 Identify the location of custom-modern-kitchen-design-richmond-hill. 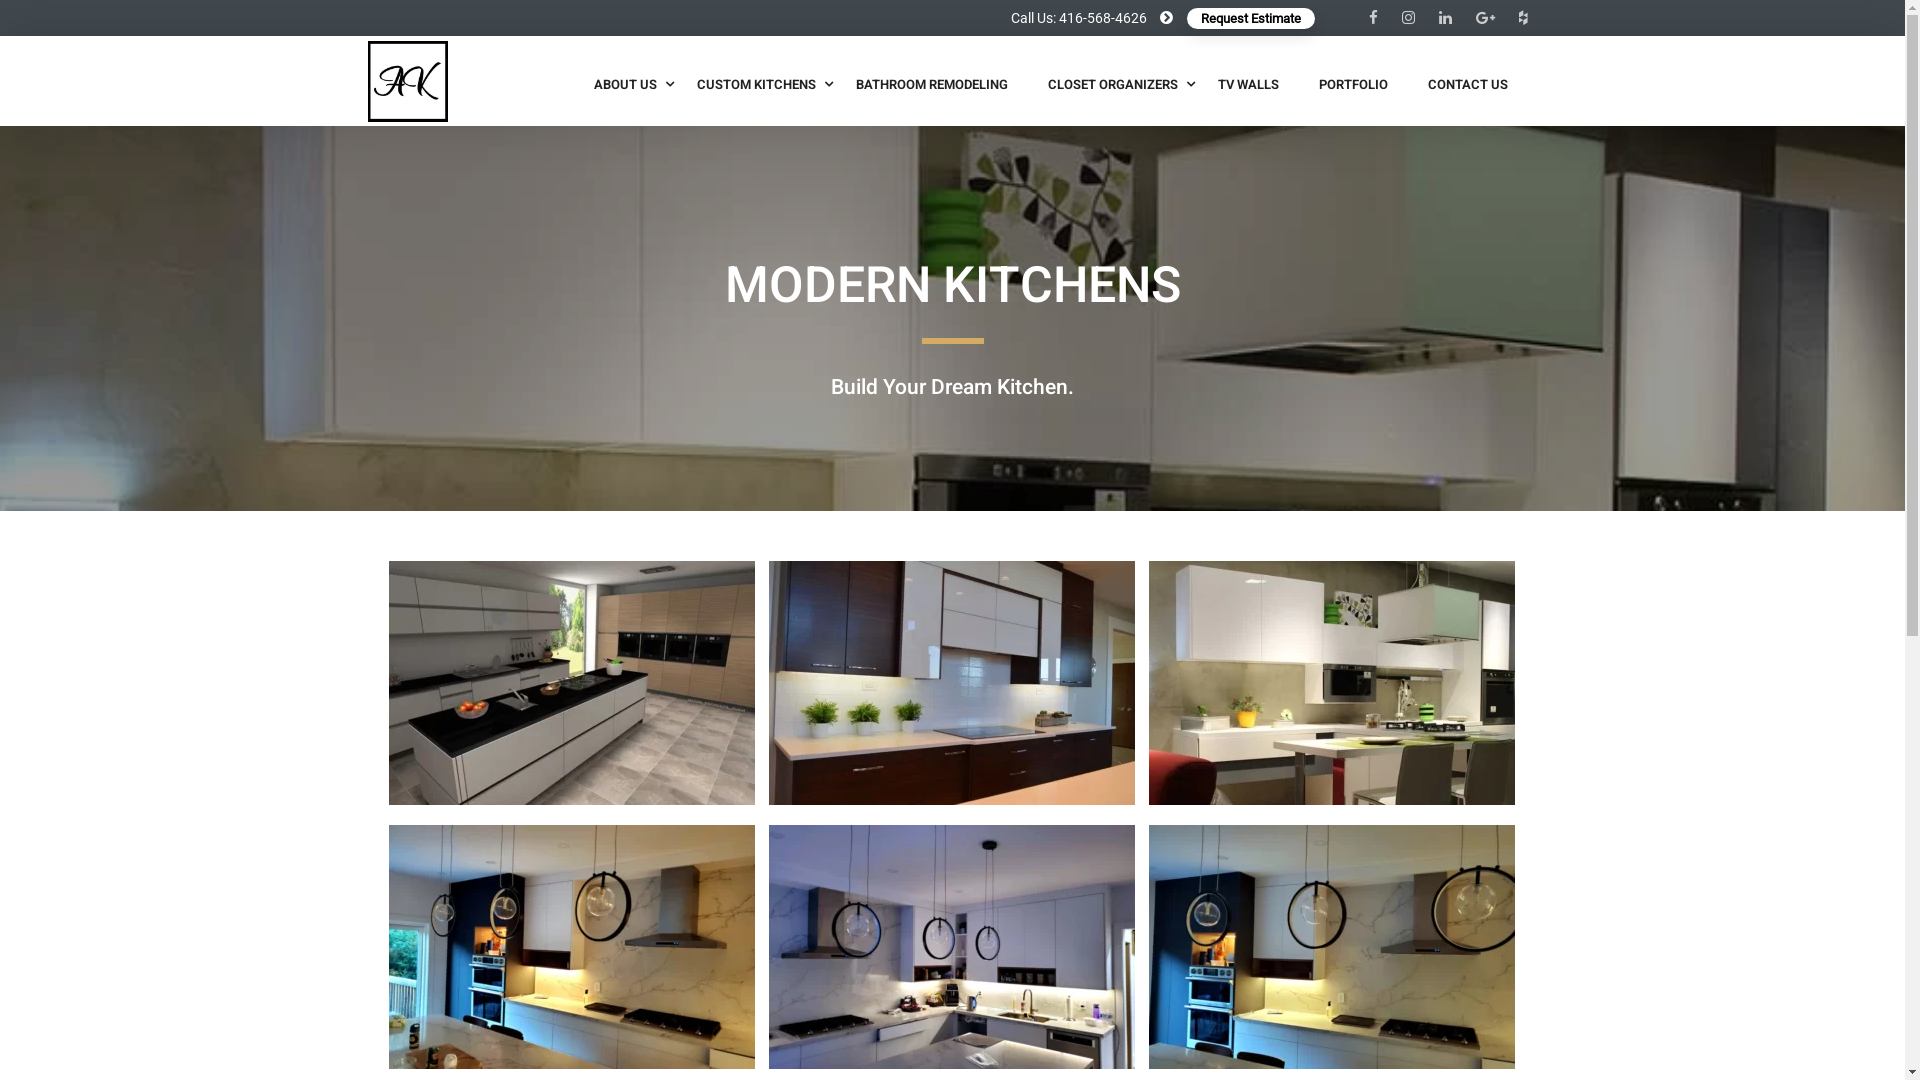
(952, 947).